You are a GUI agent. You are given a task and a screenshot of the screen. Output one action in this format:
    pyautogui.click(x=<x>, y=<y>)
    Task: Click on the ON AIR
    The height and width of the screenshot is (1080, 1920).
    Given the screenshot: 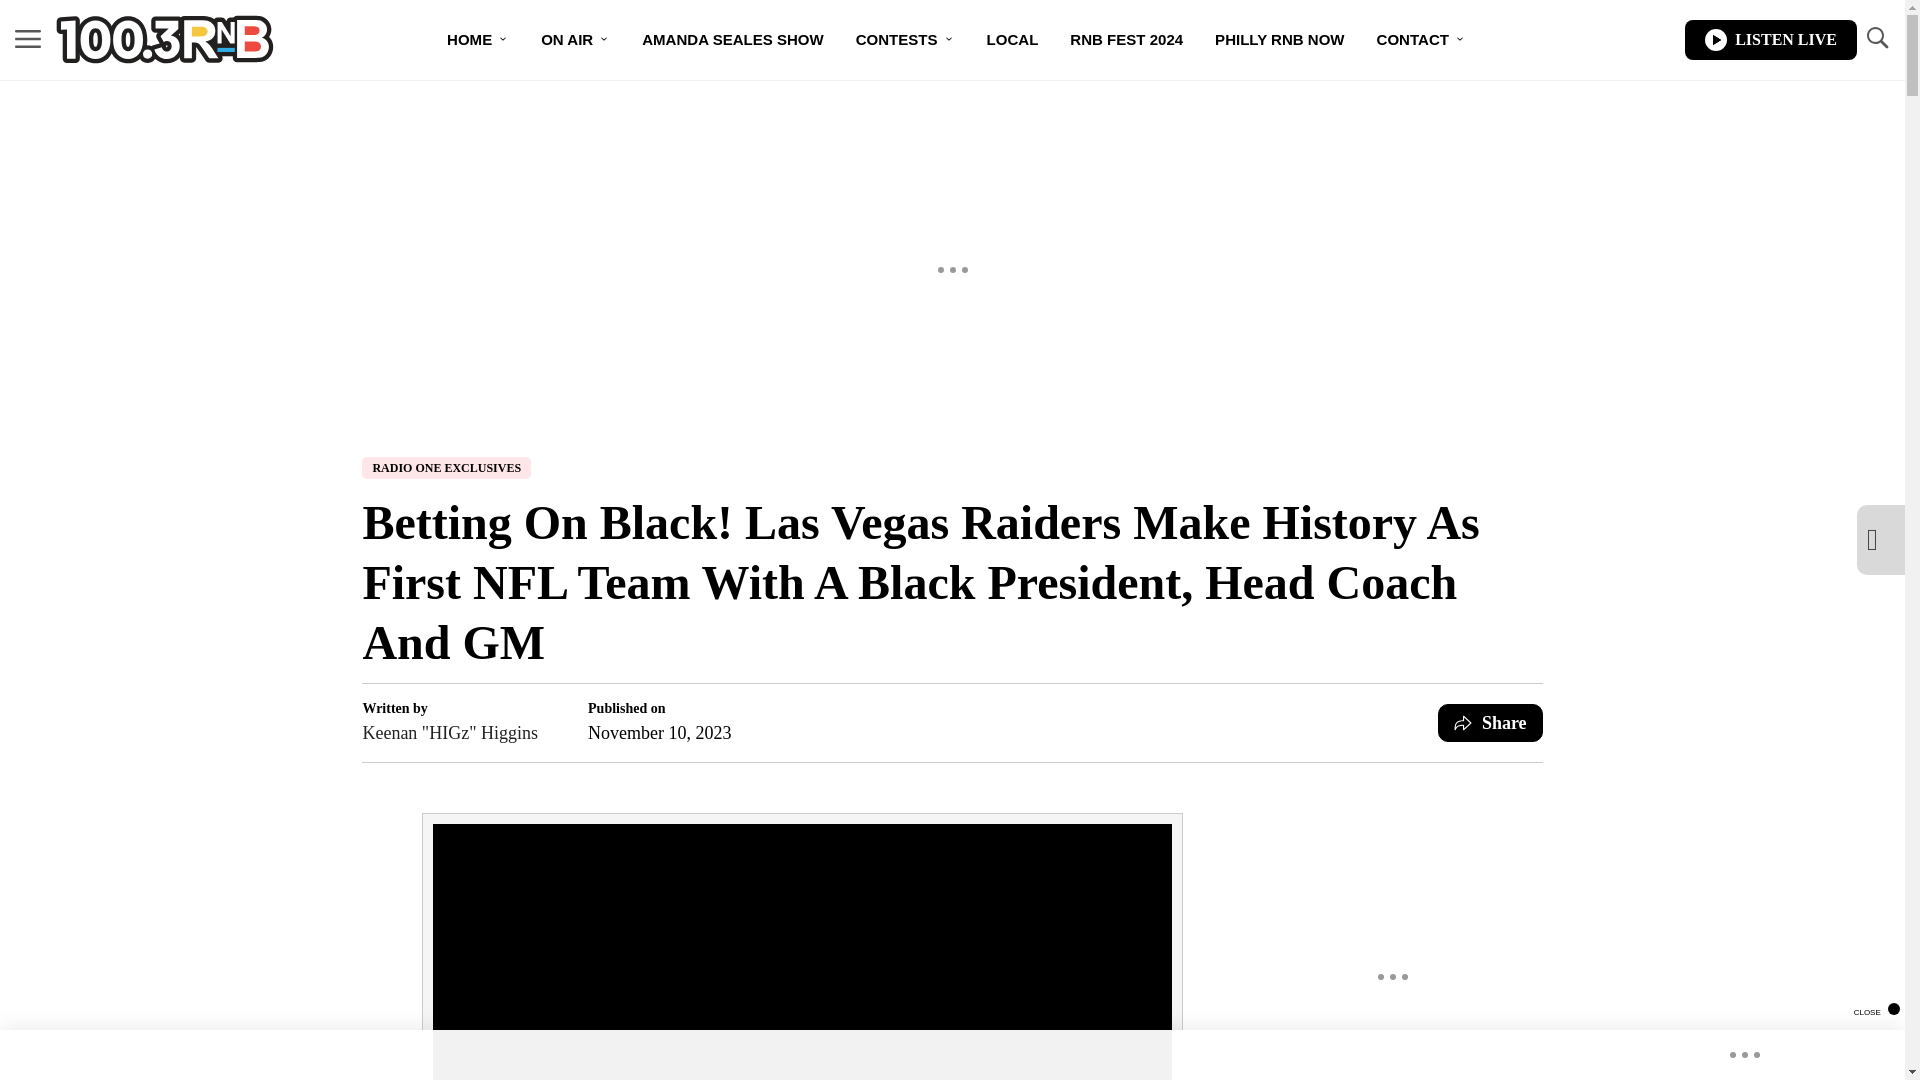 What is the action you would take?
    pyautogui.click(x=574, y=40)
    